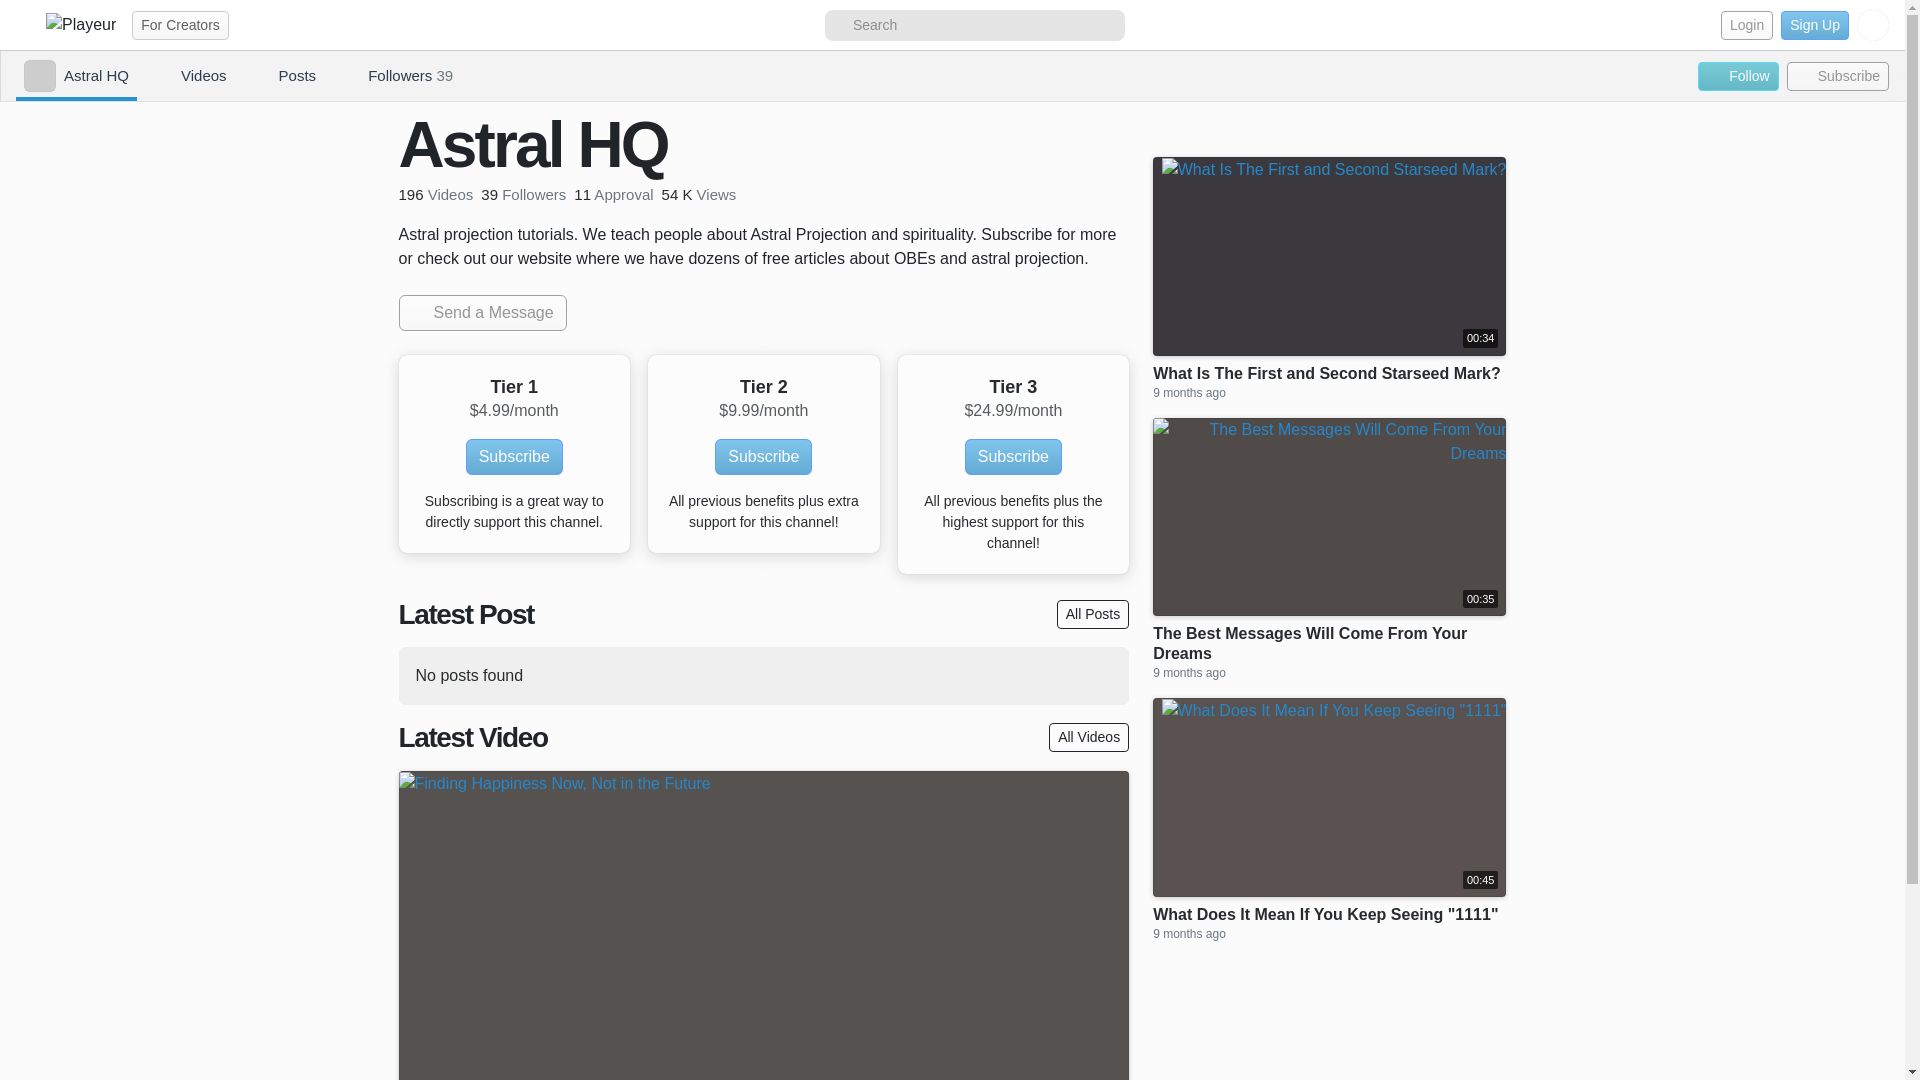 The width and height of the screenshot is (1920, 1080). I want to click on What Is The First and Second Starseed Mark?, so click(1327, 374).